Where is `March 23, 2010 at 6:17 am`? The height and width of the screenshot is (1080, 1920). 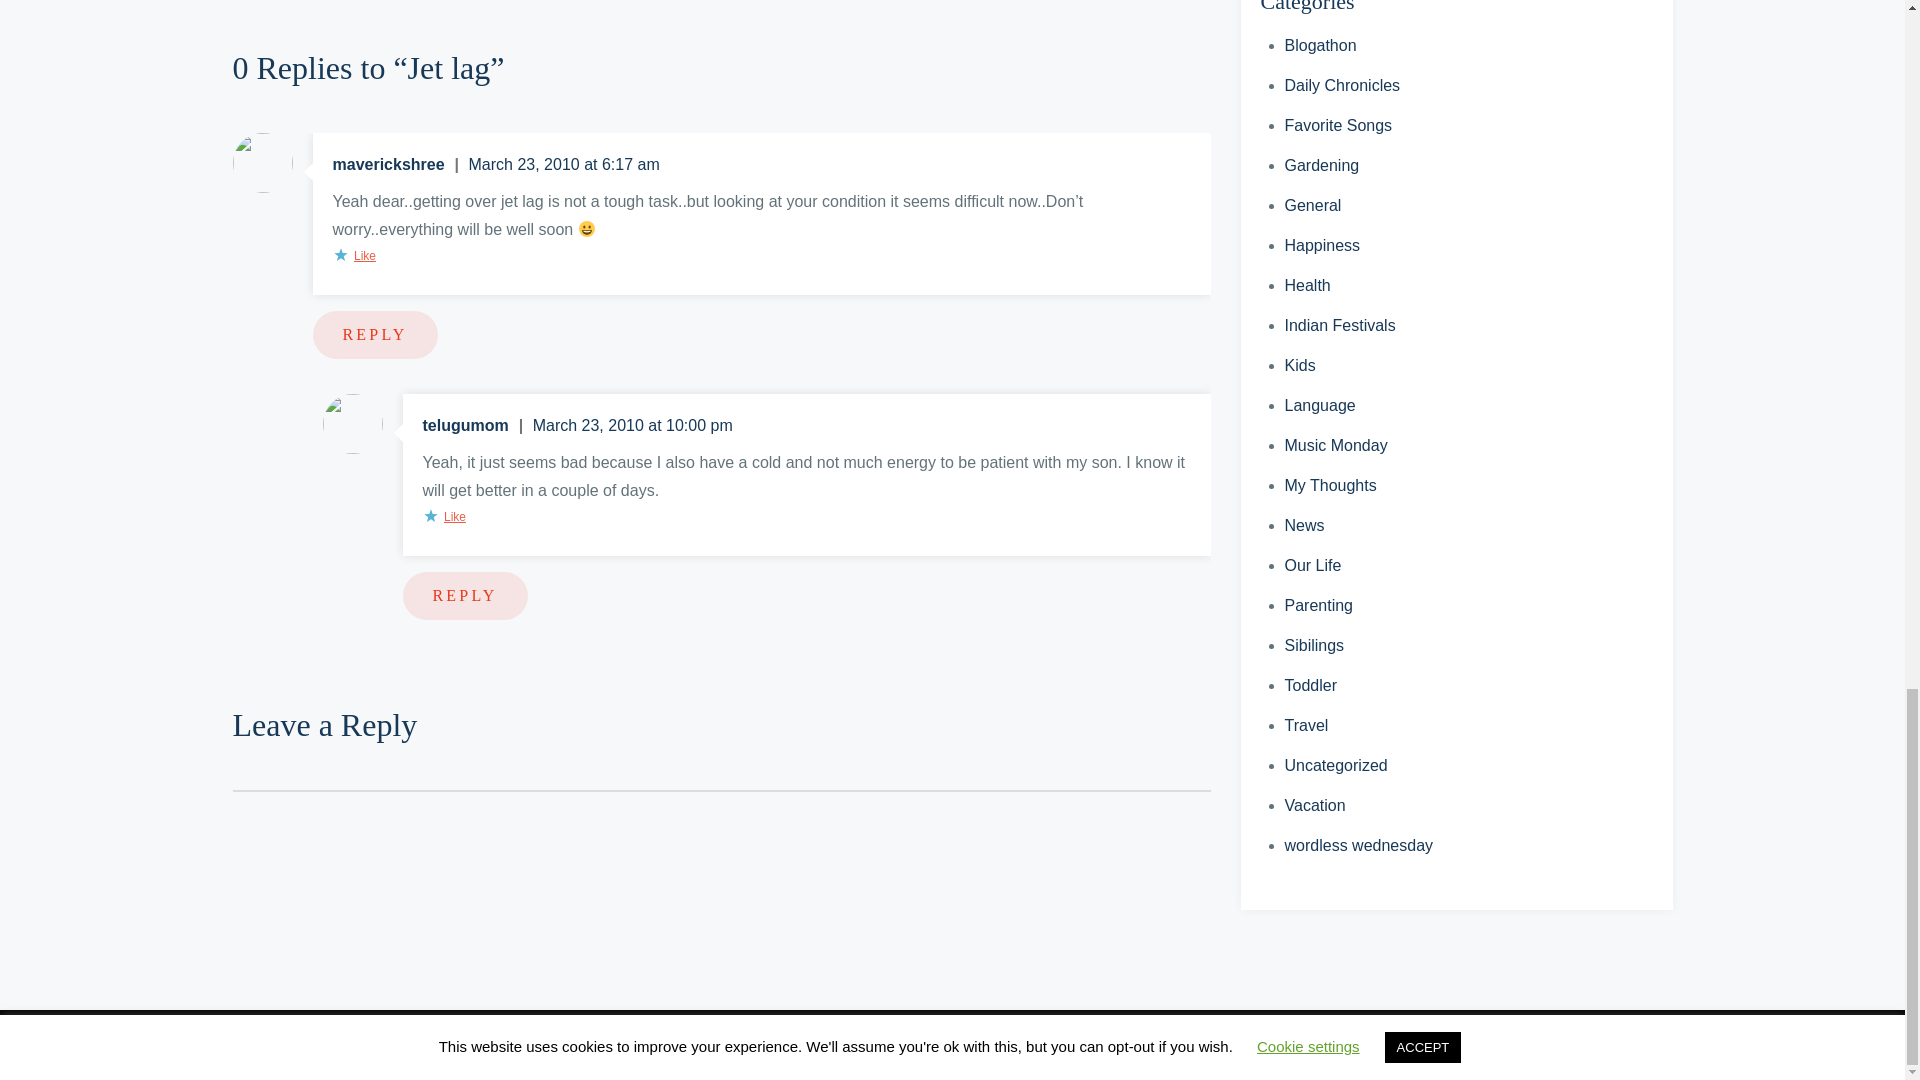 March 23, 2010 at 6:17 am is located at coordinates (564, 164).